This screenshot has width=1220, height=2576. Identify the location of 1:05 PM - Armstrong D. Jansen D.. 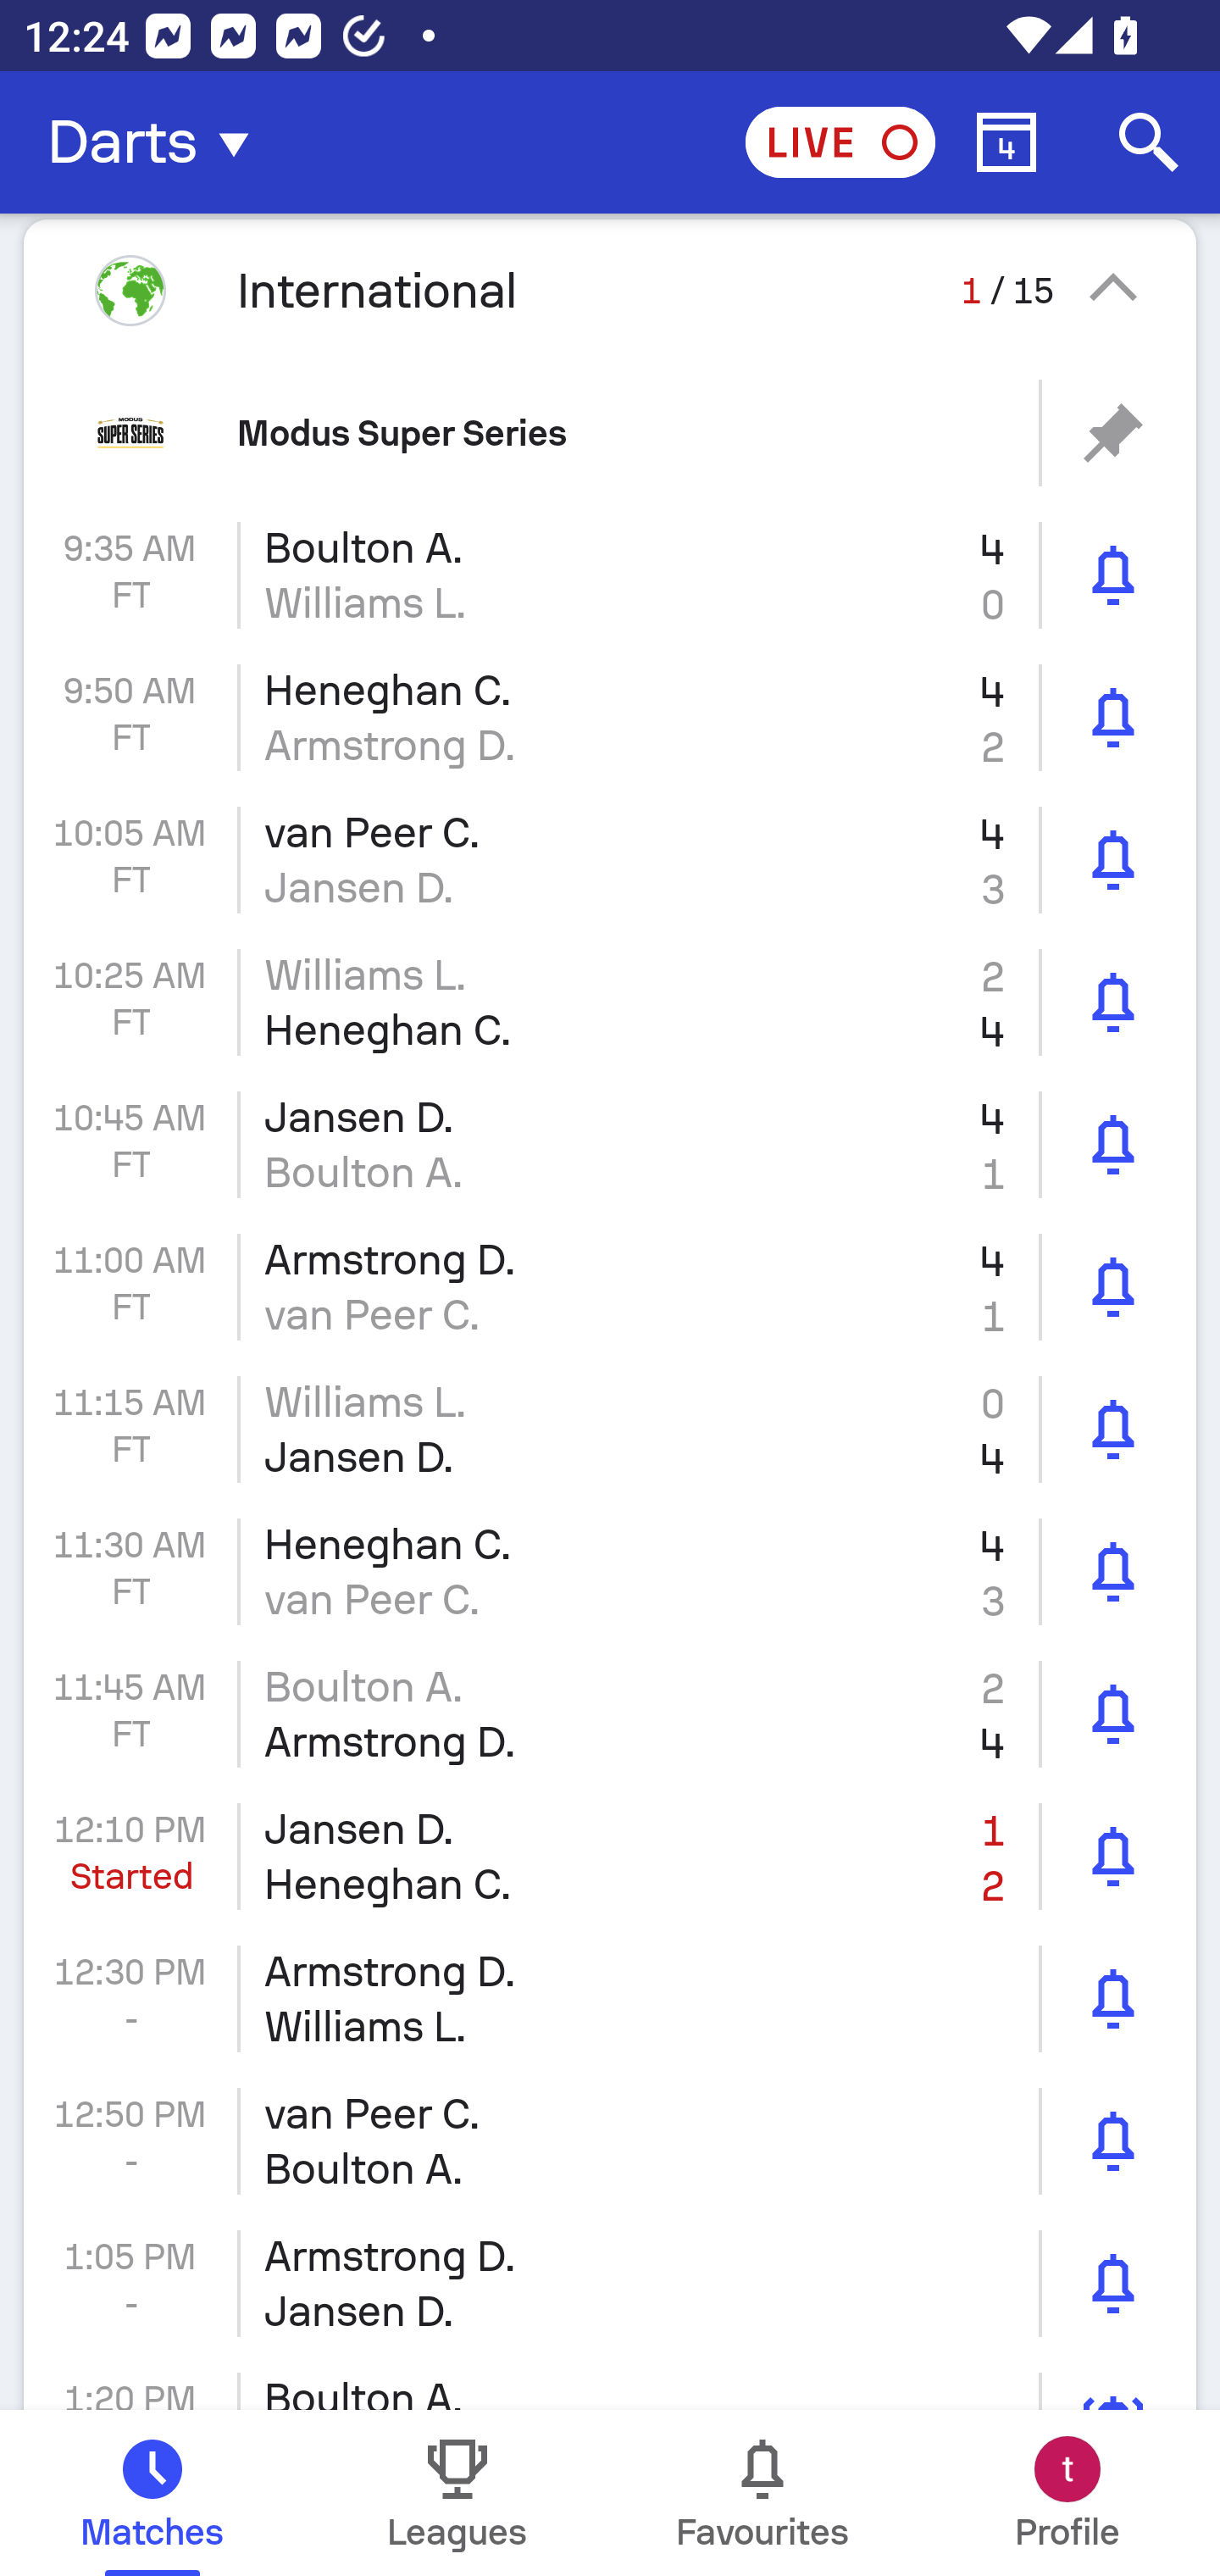
(610, 2283).